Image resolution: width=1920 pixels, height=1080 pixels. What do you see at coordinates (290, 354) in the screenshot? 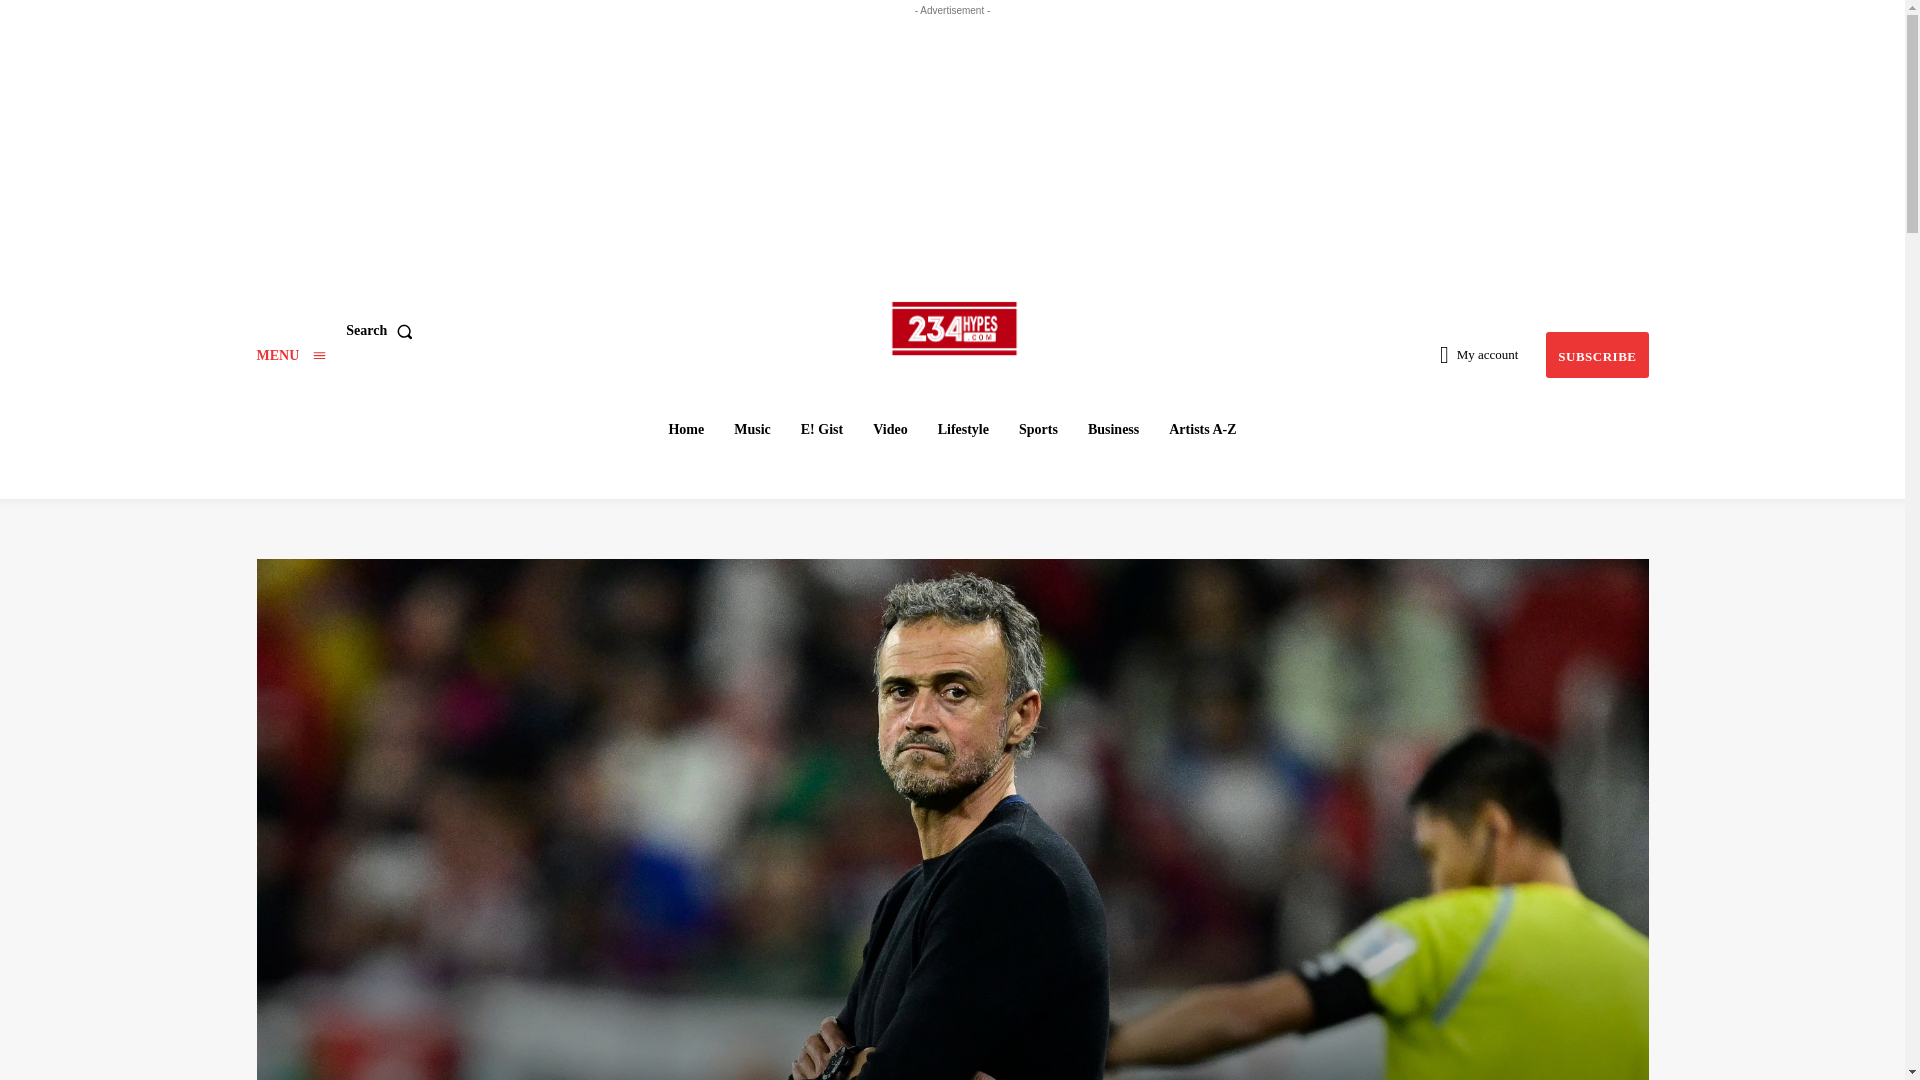
I see `MENU` at bounding box center [290, 354].